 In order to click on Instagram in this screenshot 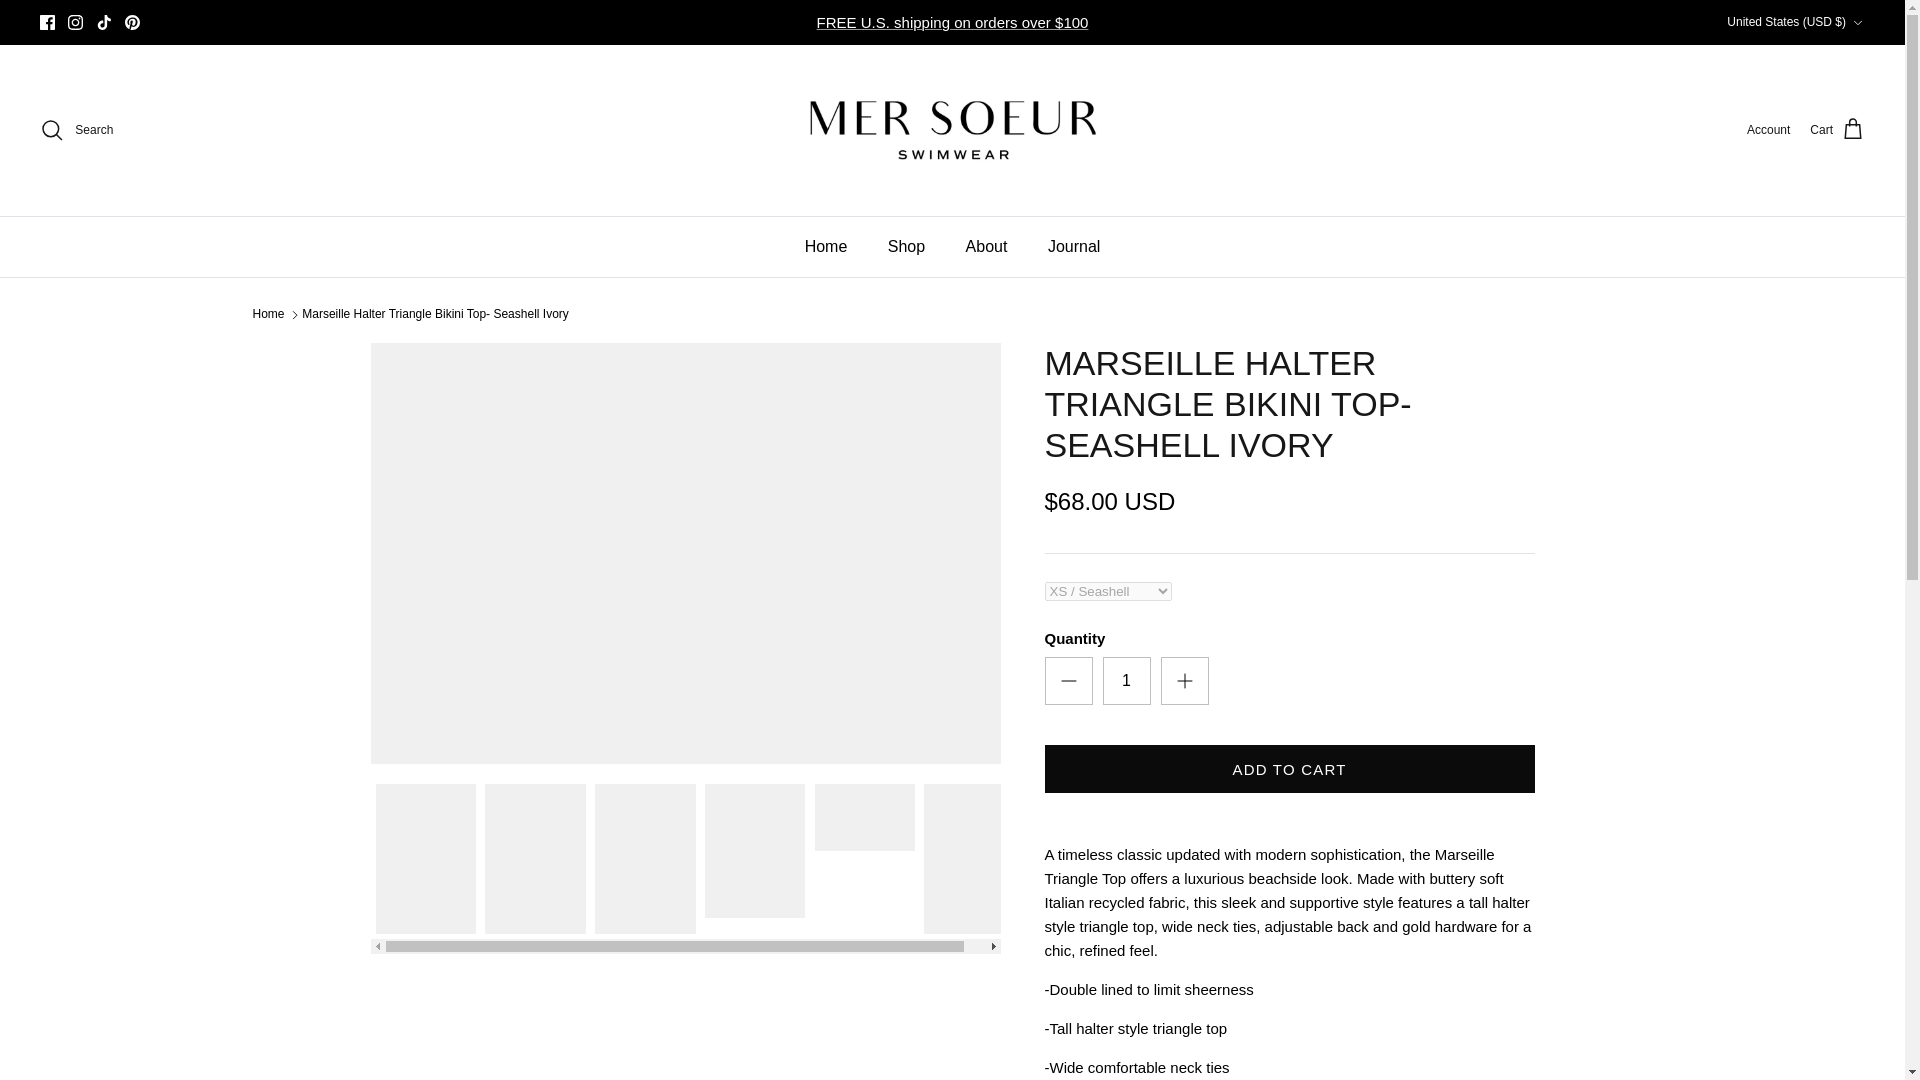, I will do `click(74, 22)`.